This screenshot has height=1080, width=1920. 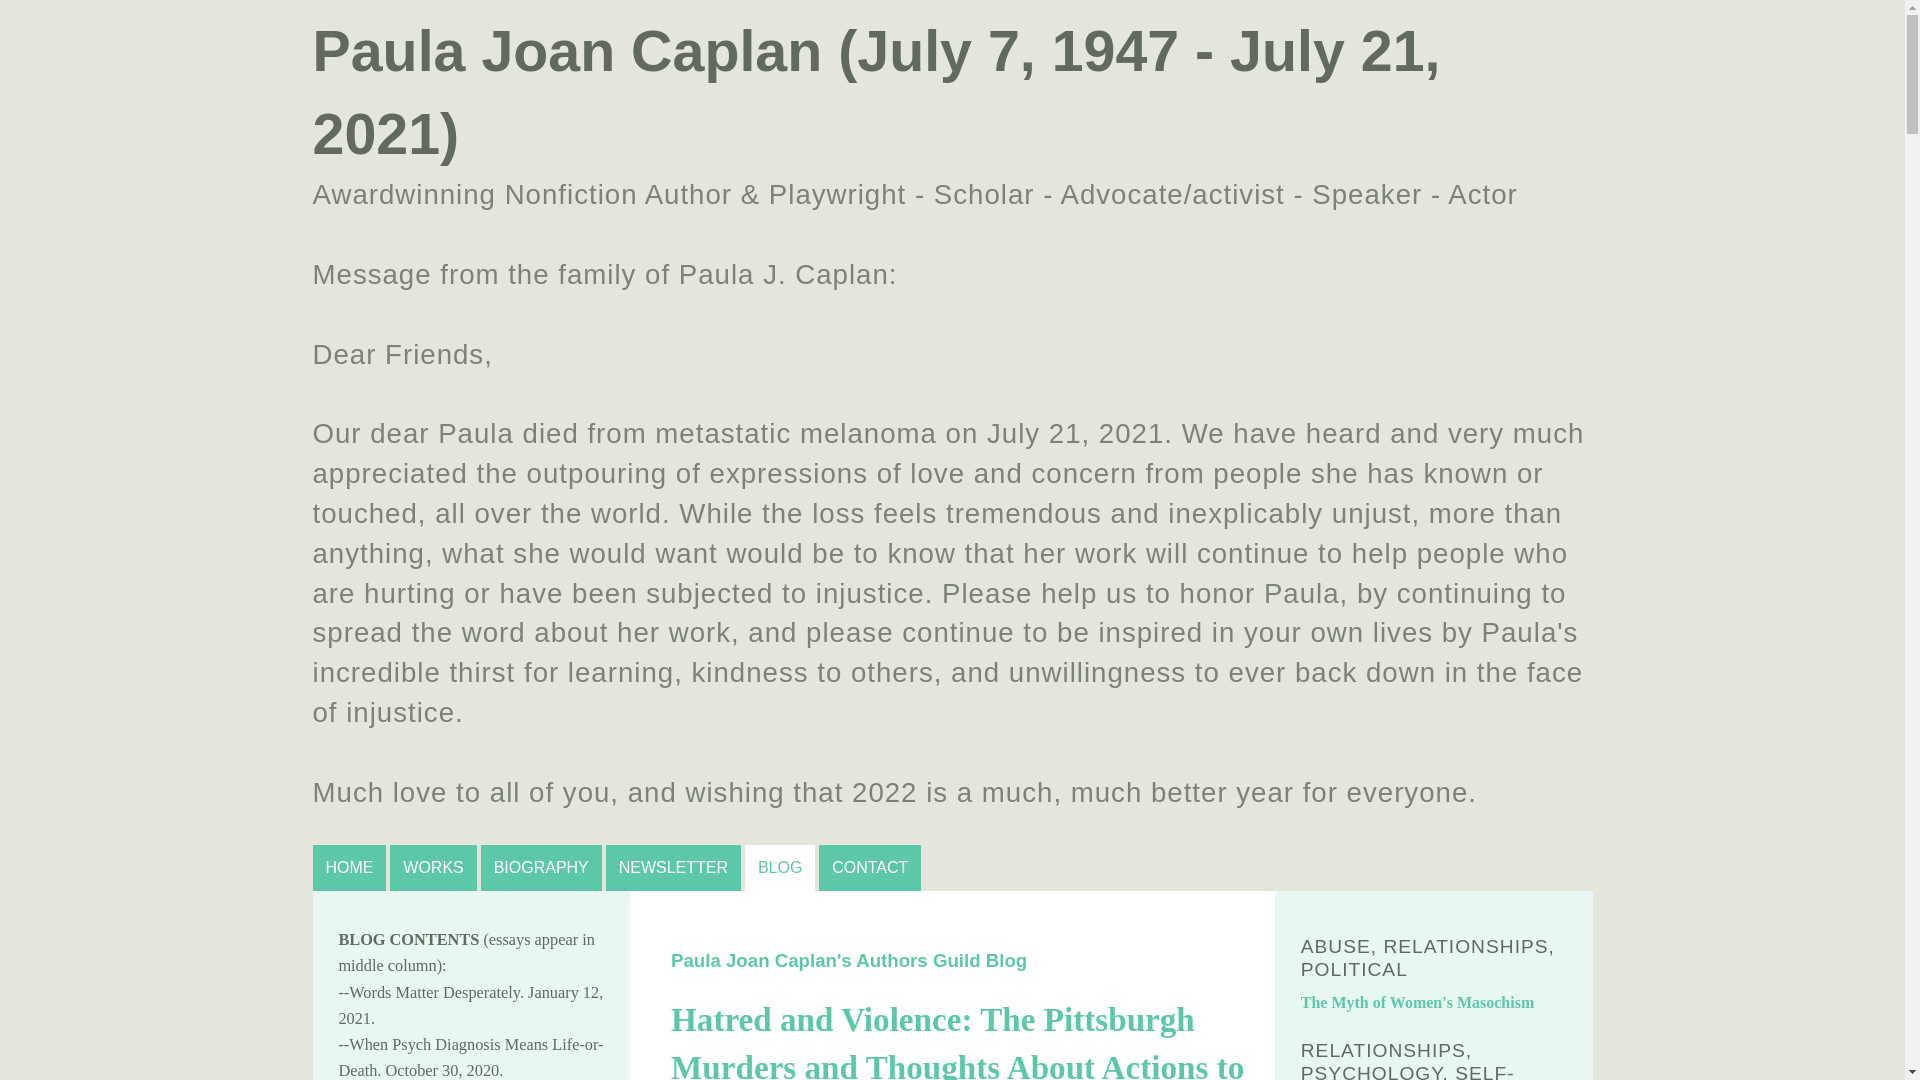 I want to click on BLOG, so click(x=779, y=868).